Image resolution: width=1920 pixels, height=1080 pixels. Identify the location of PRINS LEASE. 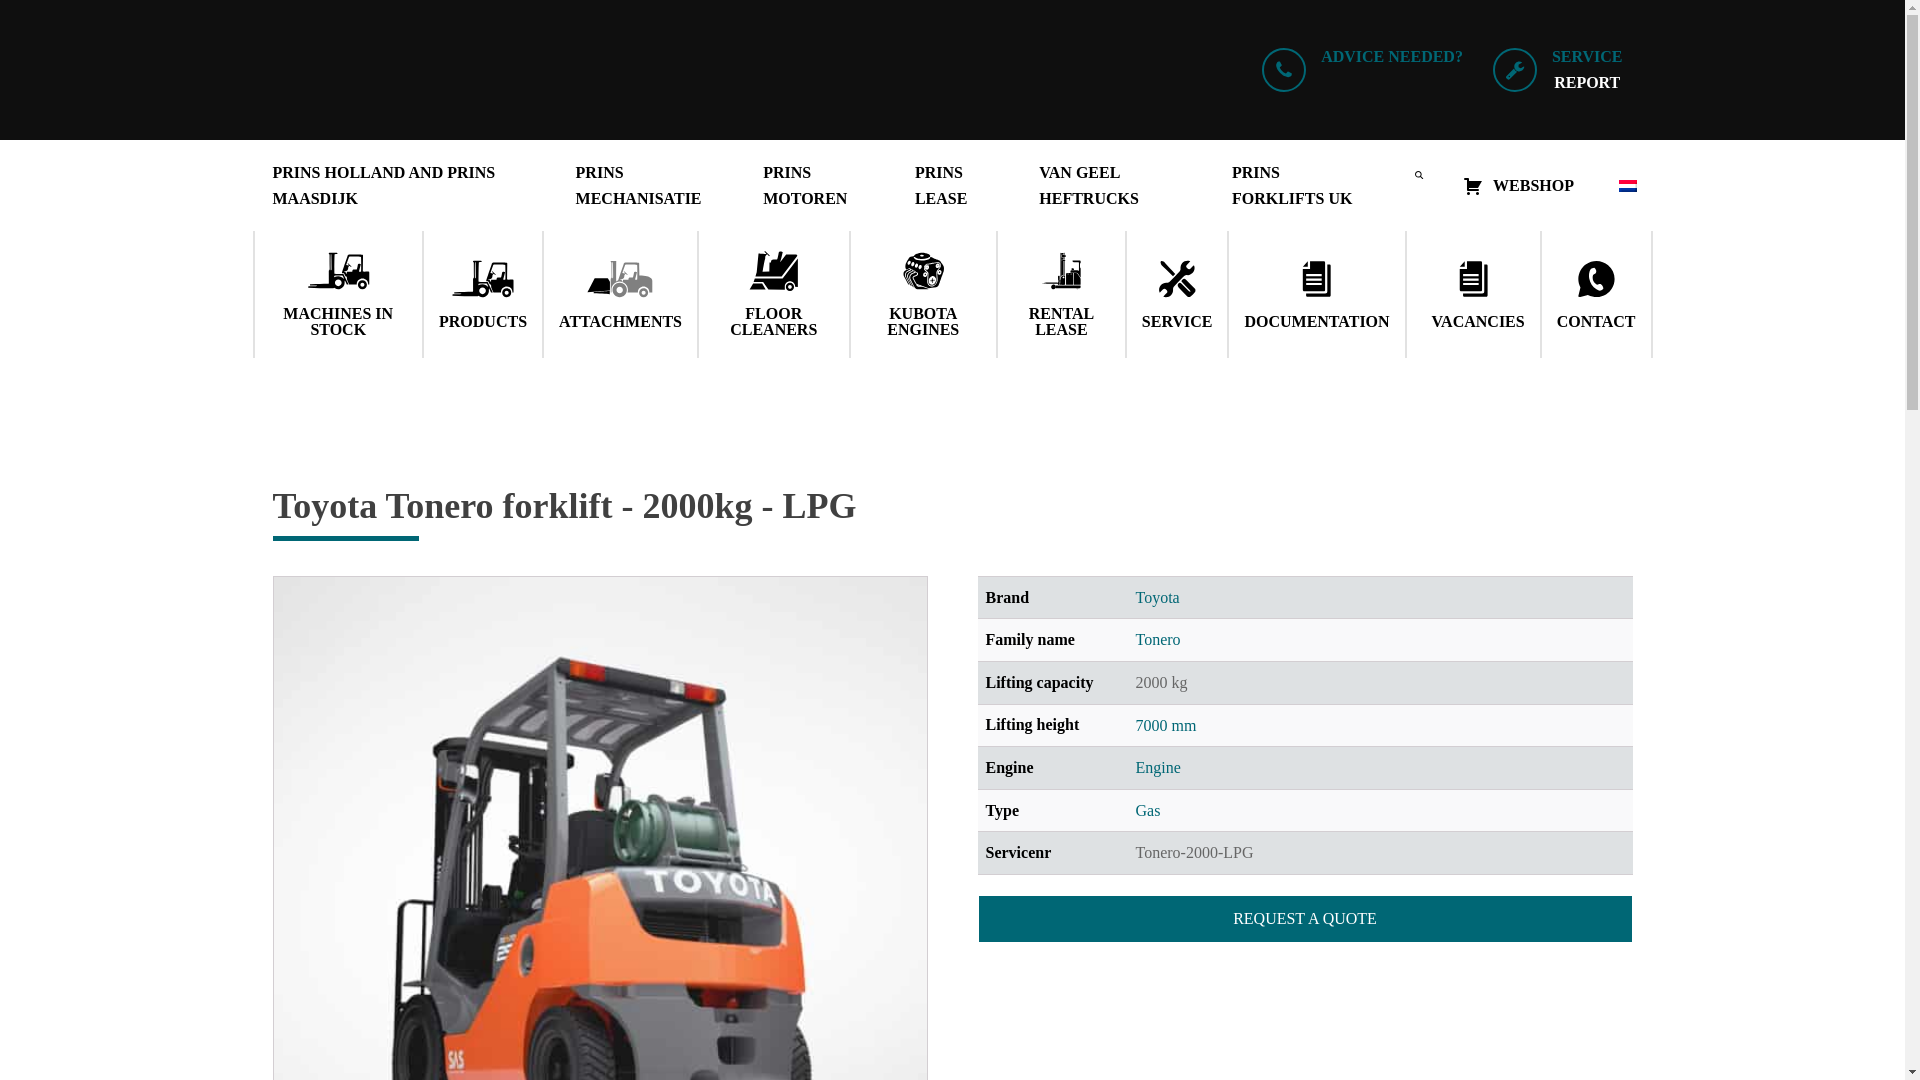
(956, 186).